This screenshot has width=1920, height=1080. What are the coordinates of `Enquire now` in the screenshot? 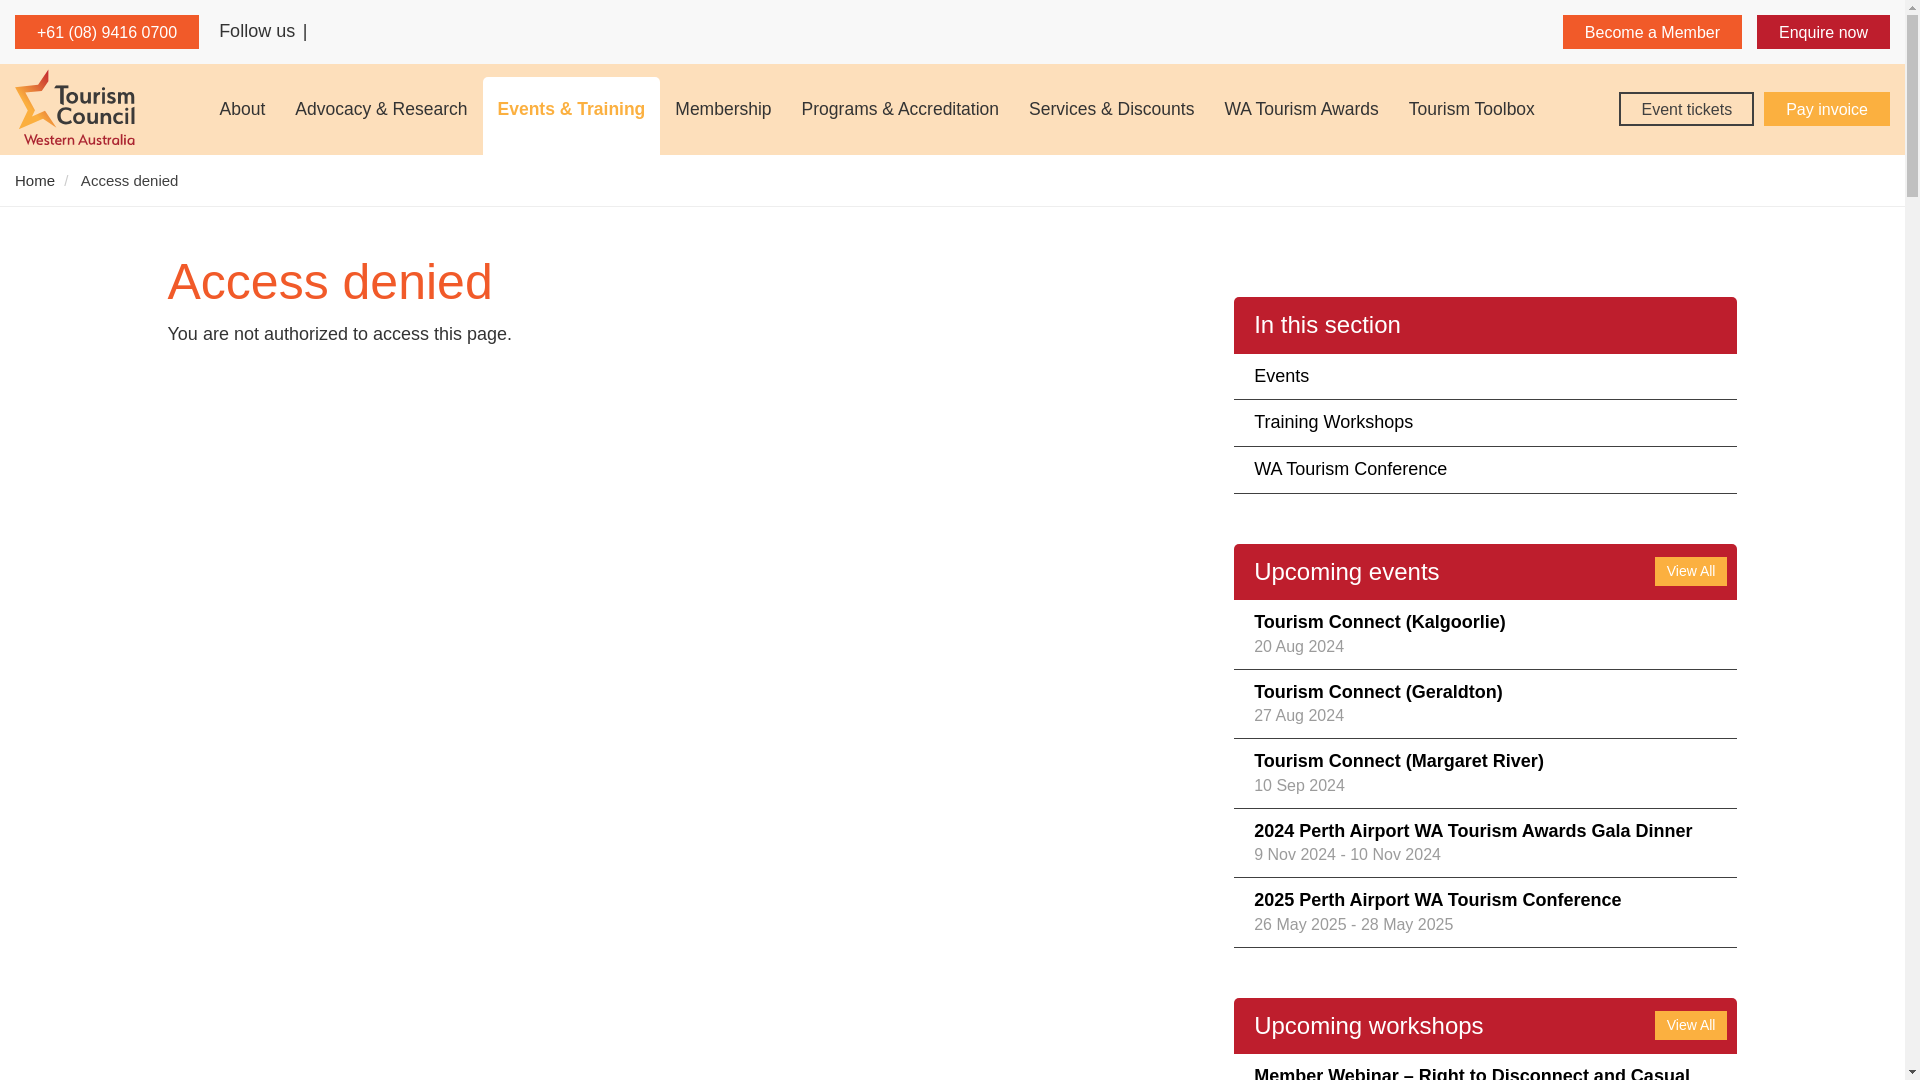 It's located at (1822, 32).